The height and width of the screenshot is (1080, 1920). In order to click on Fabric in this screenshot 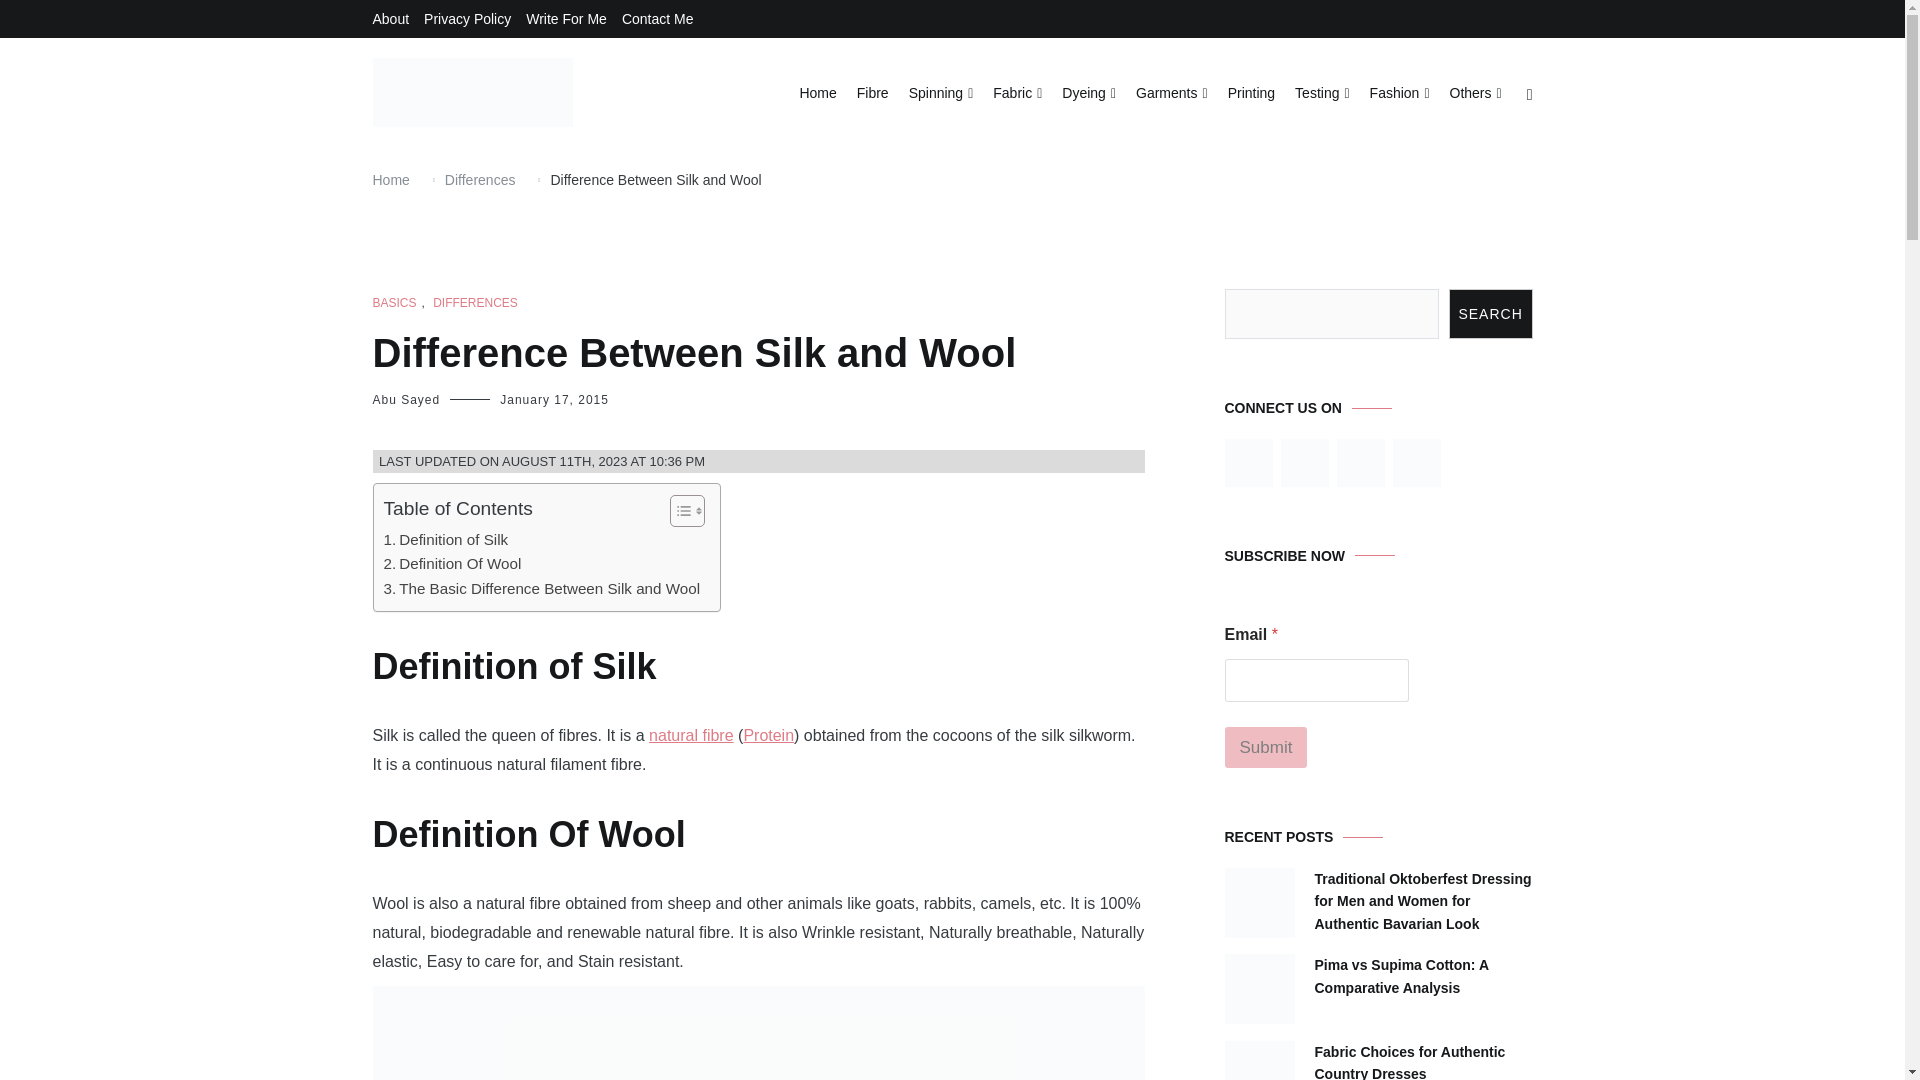, I will do `click(1017, 94)`.